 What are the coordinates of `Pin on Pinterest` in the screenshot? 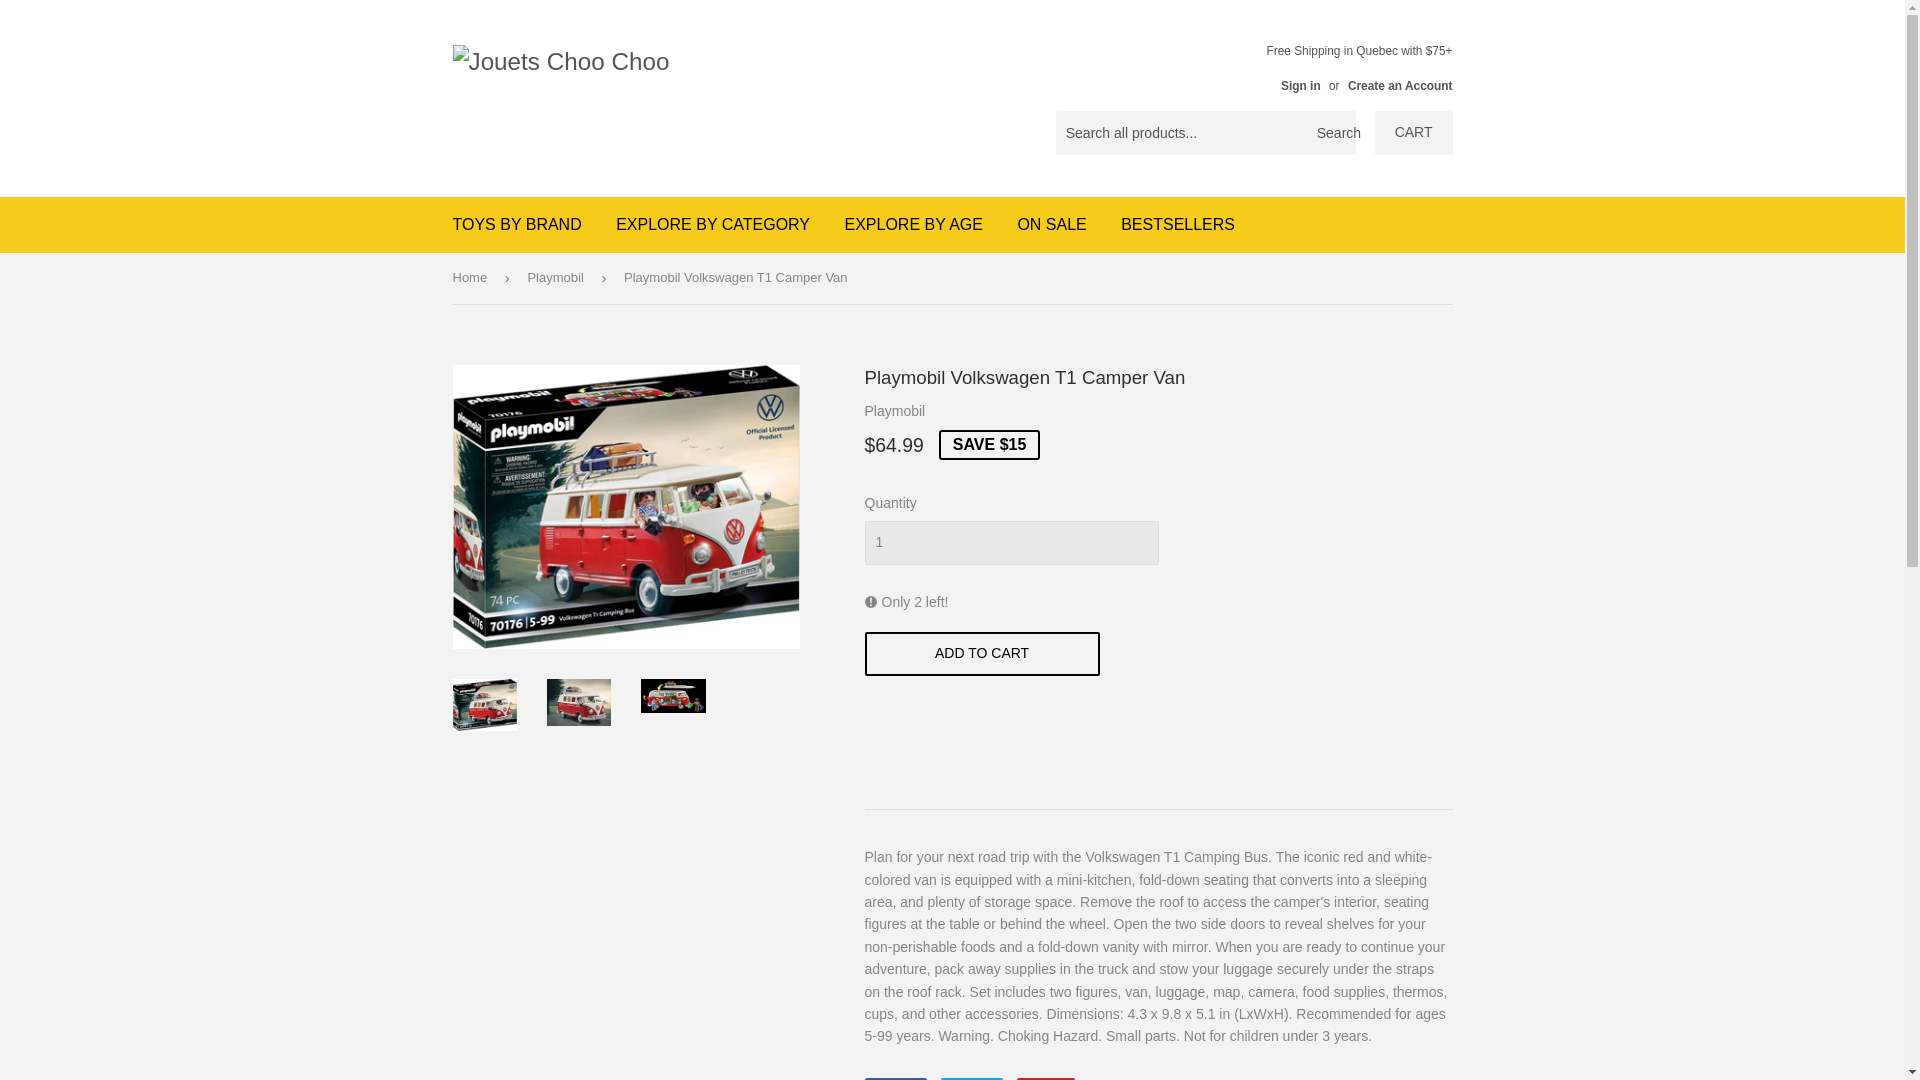 It's located at (1046, 1078).